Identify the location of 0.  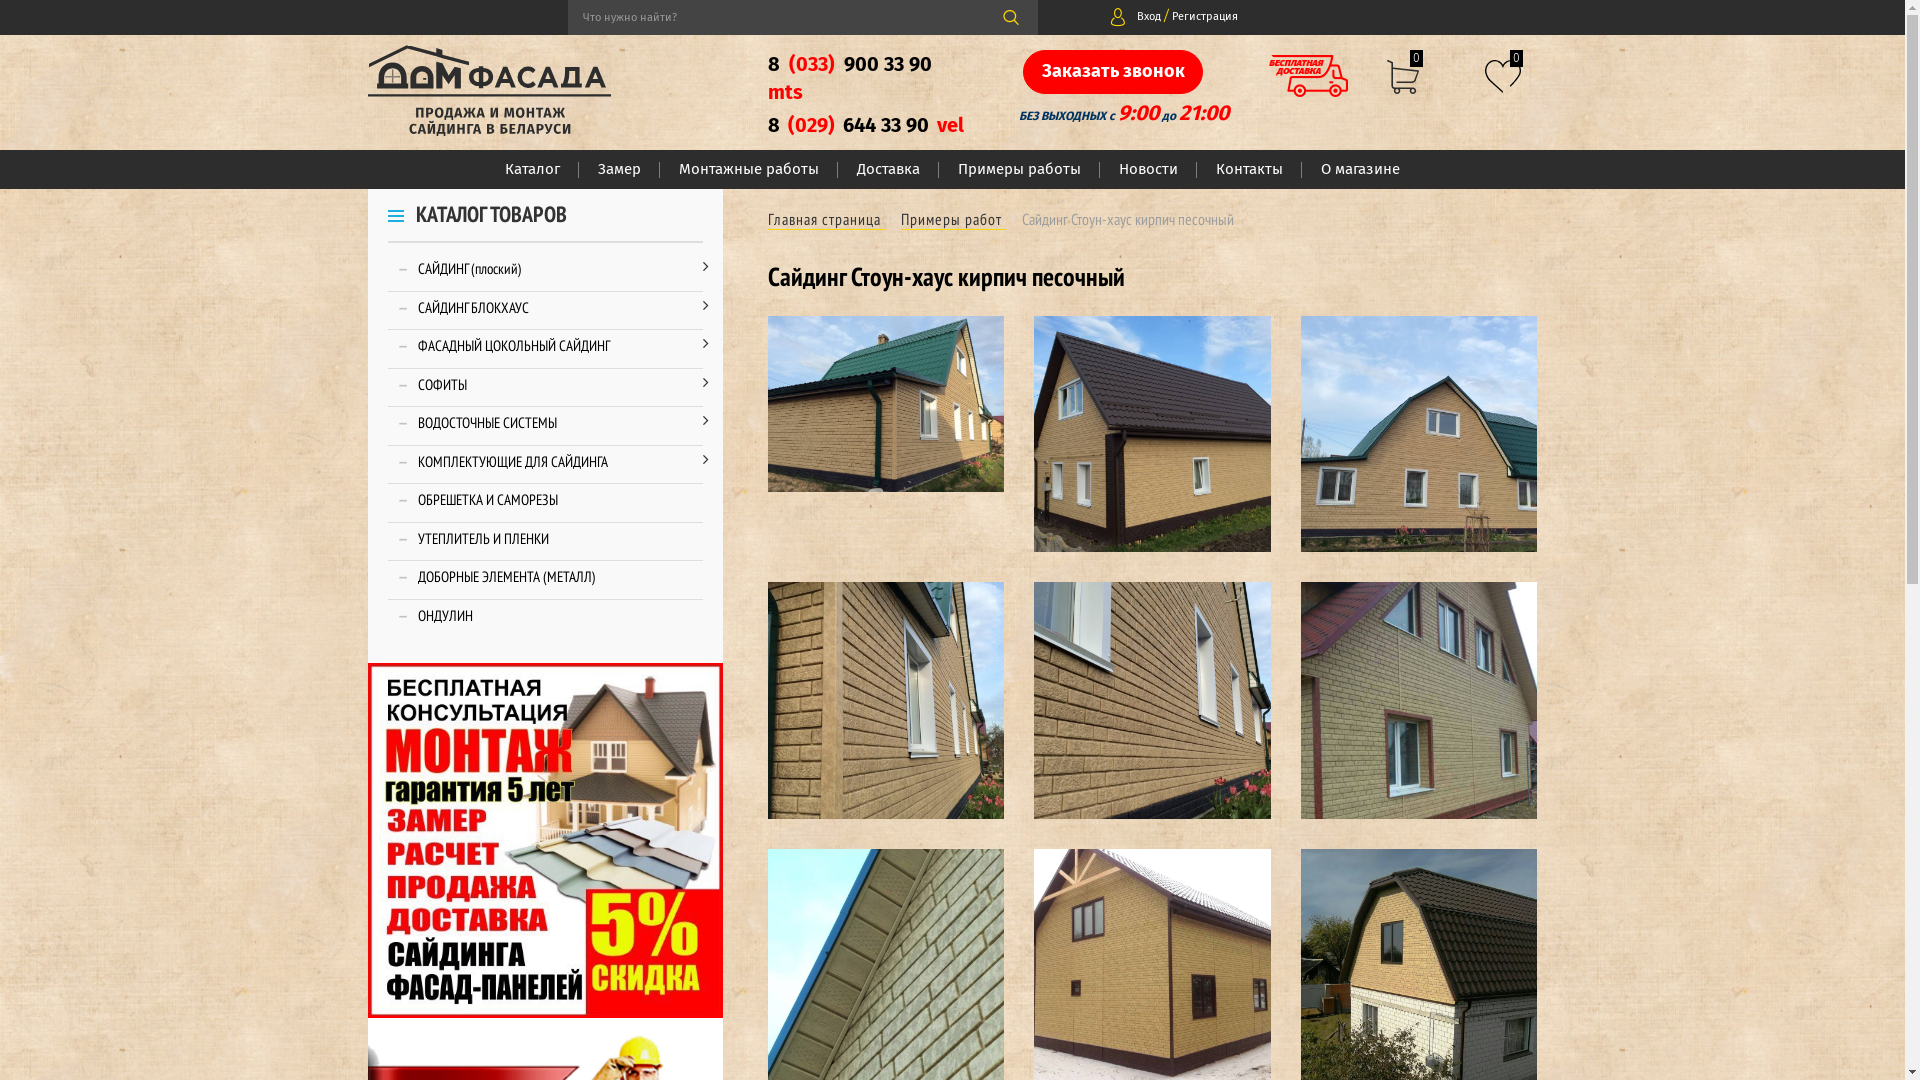
(1503, 69).